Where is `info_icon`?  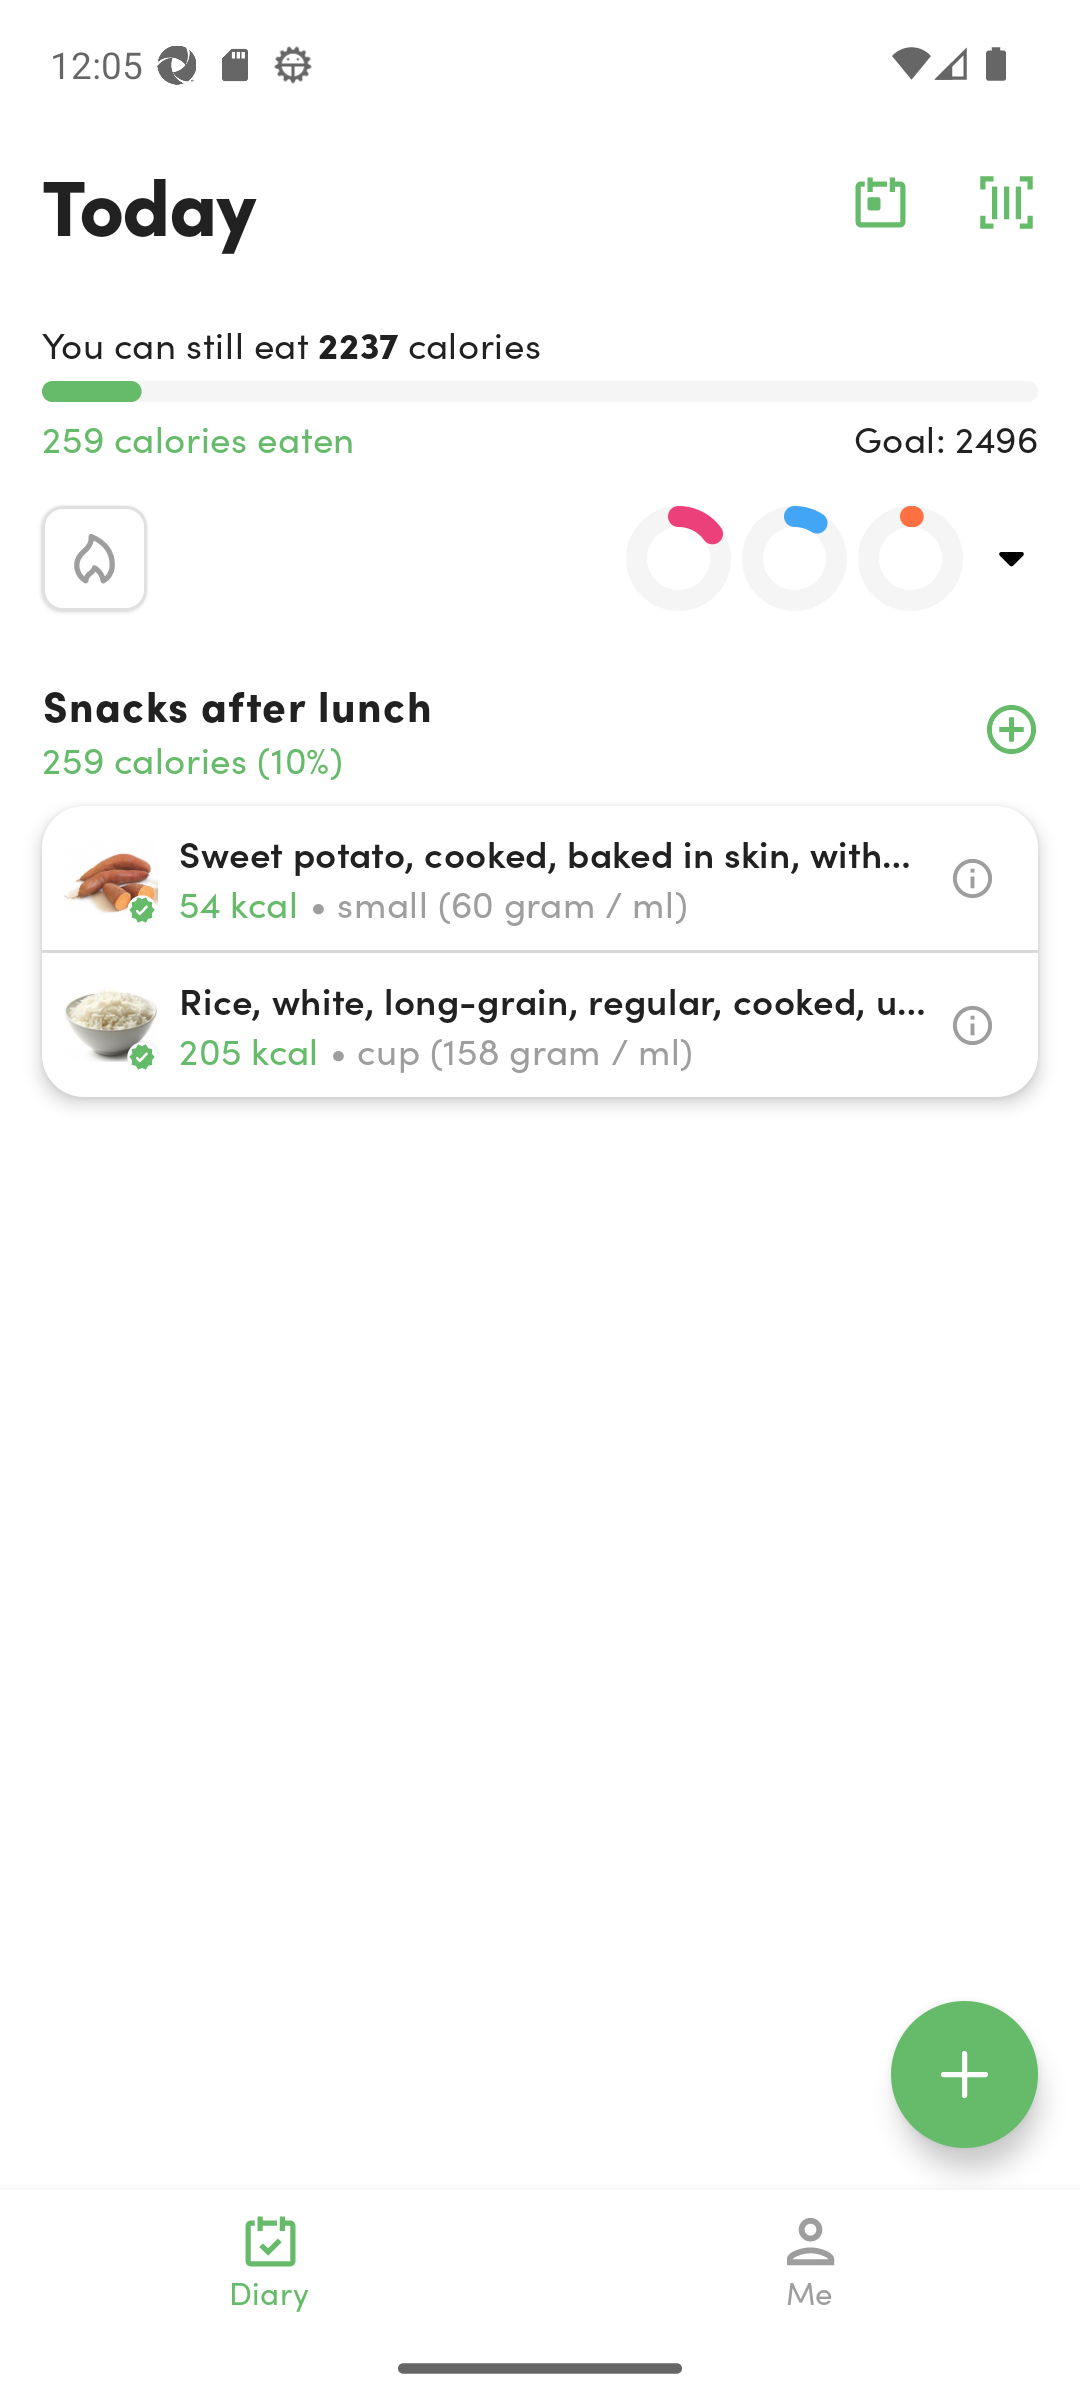
info_icon is located at coordinates (972, 1026).